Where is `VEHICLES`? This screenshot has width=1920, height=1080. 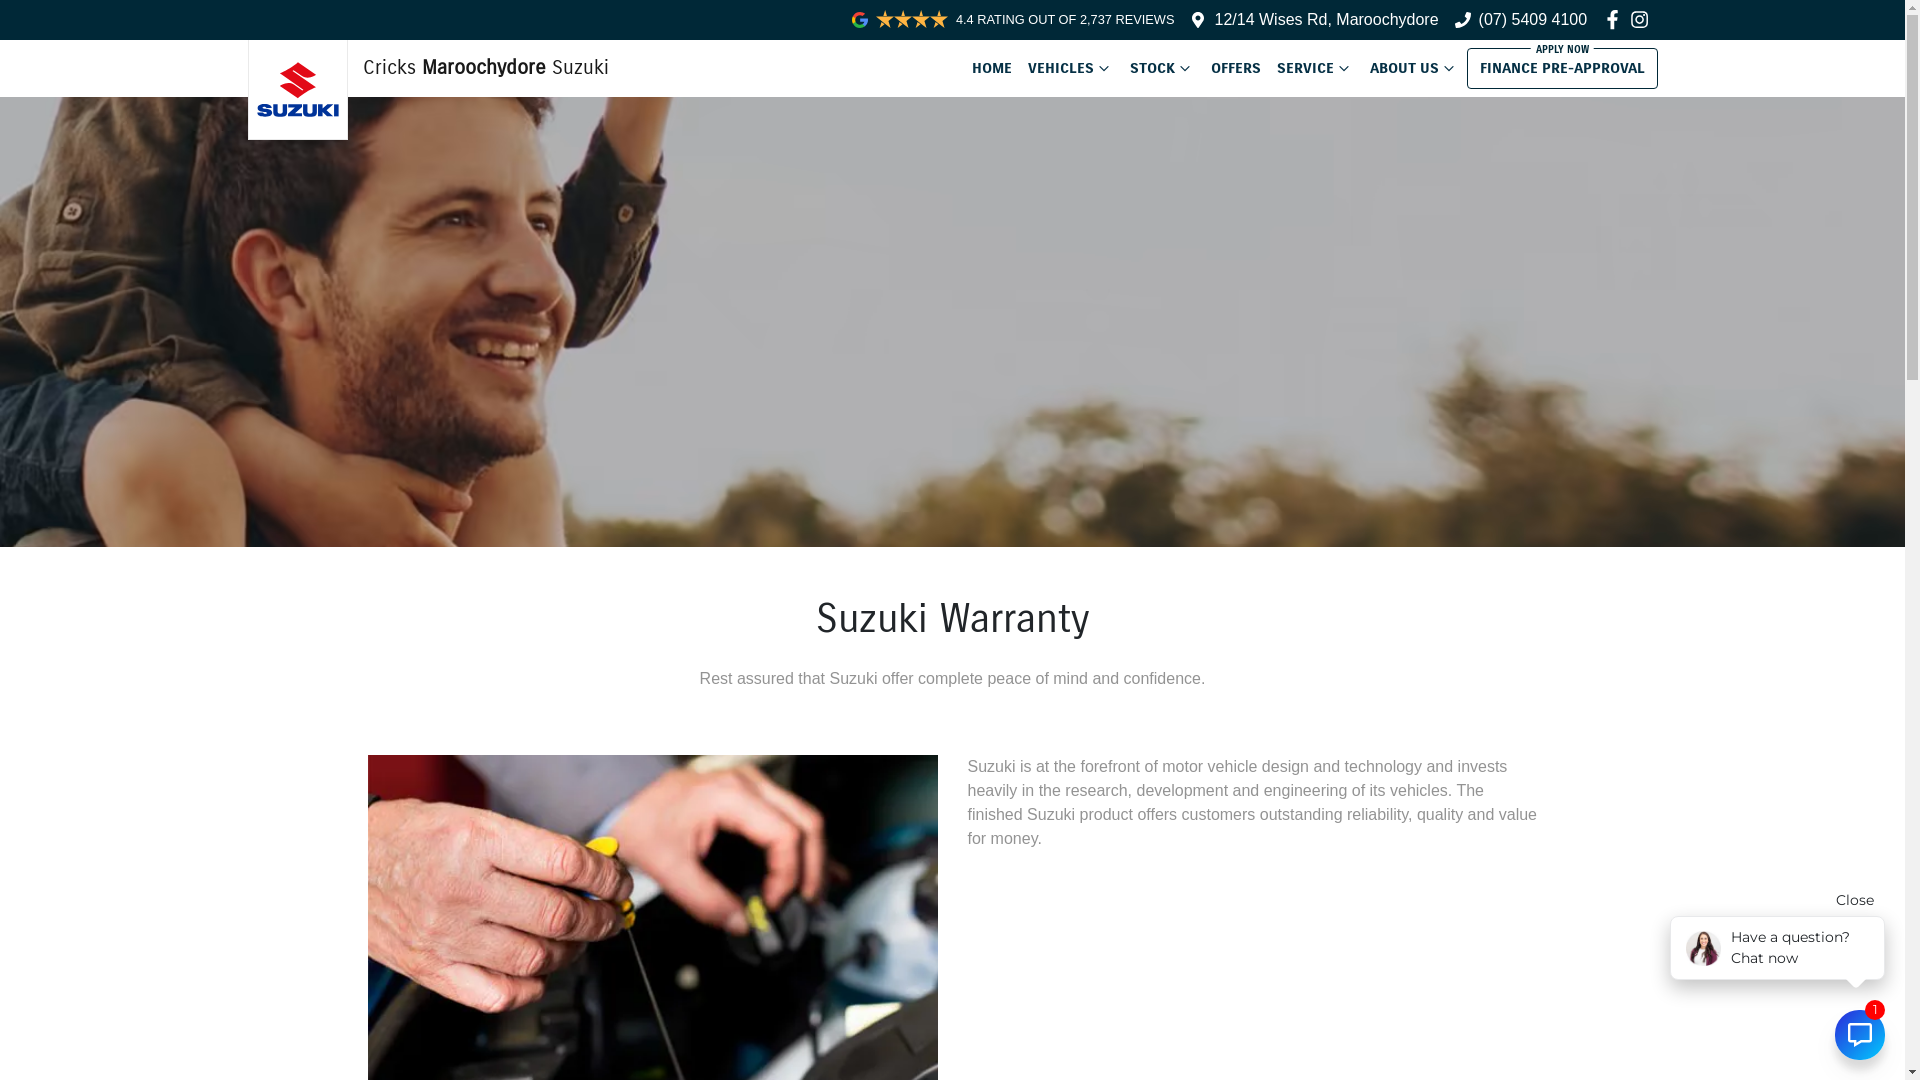
VEHICLES is located at coordinates (1071, 68).